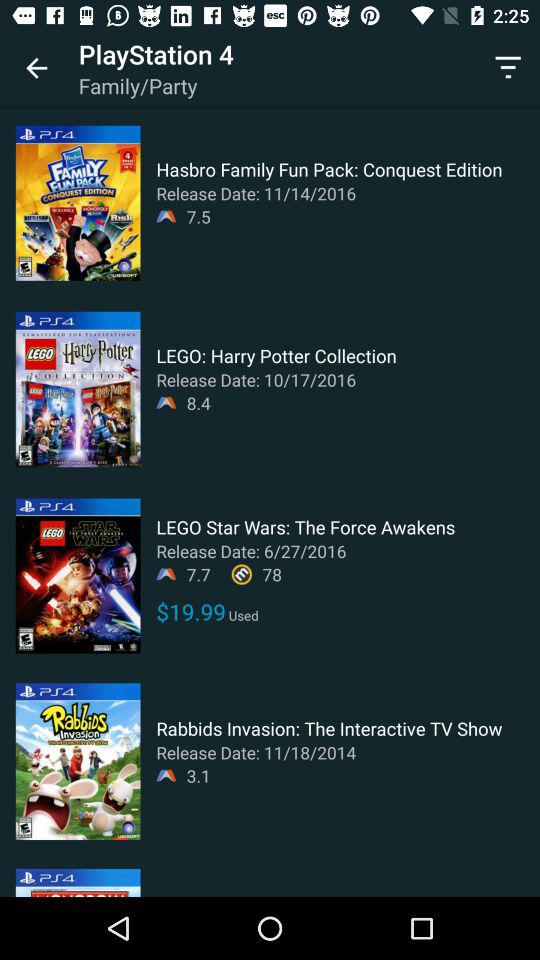  Describe the element at coordinates (508, 68) in the screenshot. I see `press the item to the right of playstation 4 item` at that location.